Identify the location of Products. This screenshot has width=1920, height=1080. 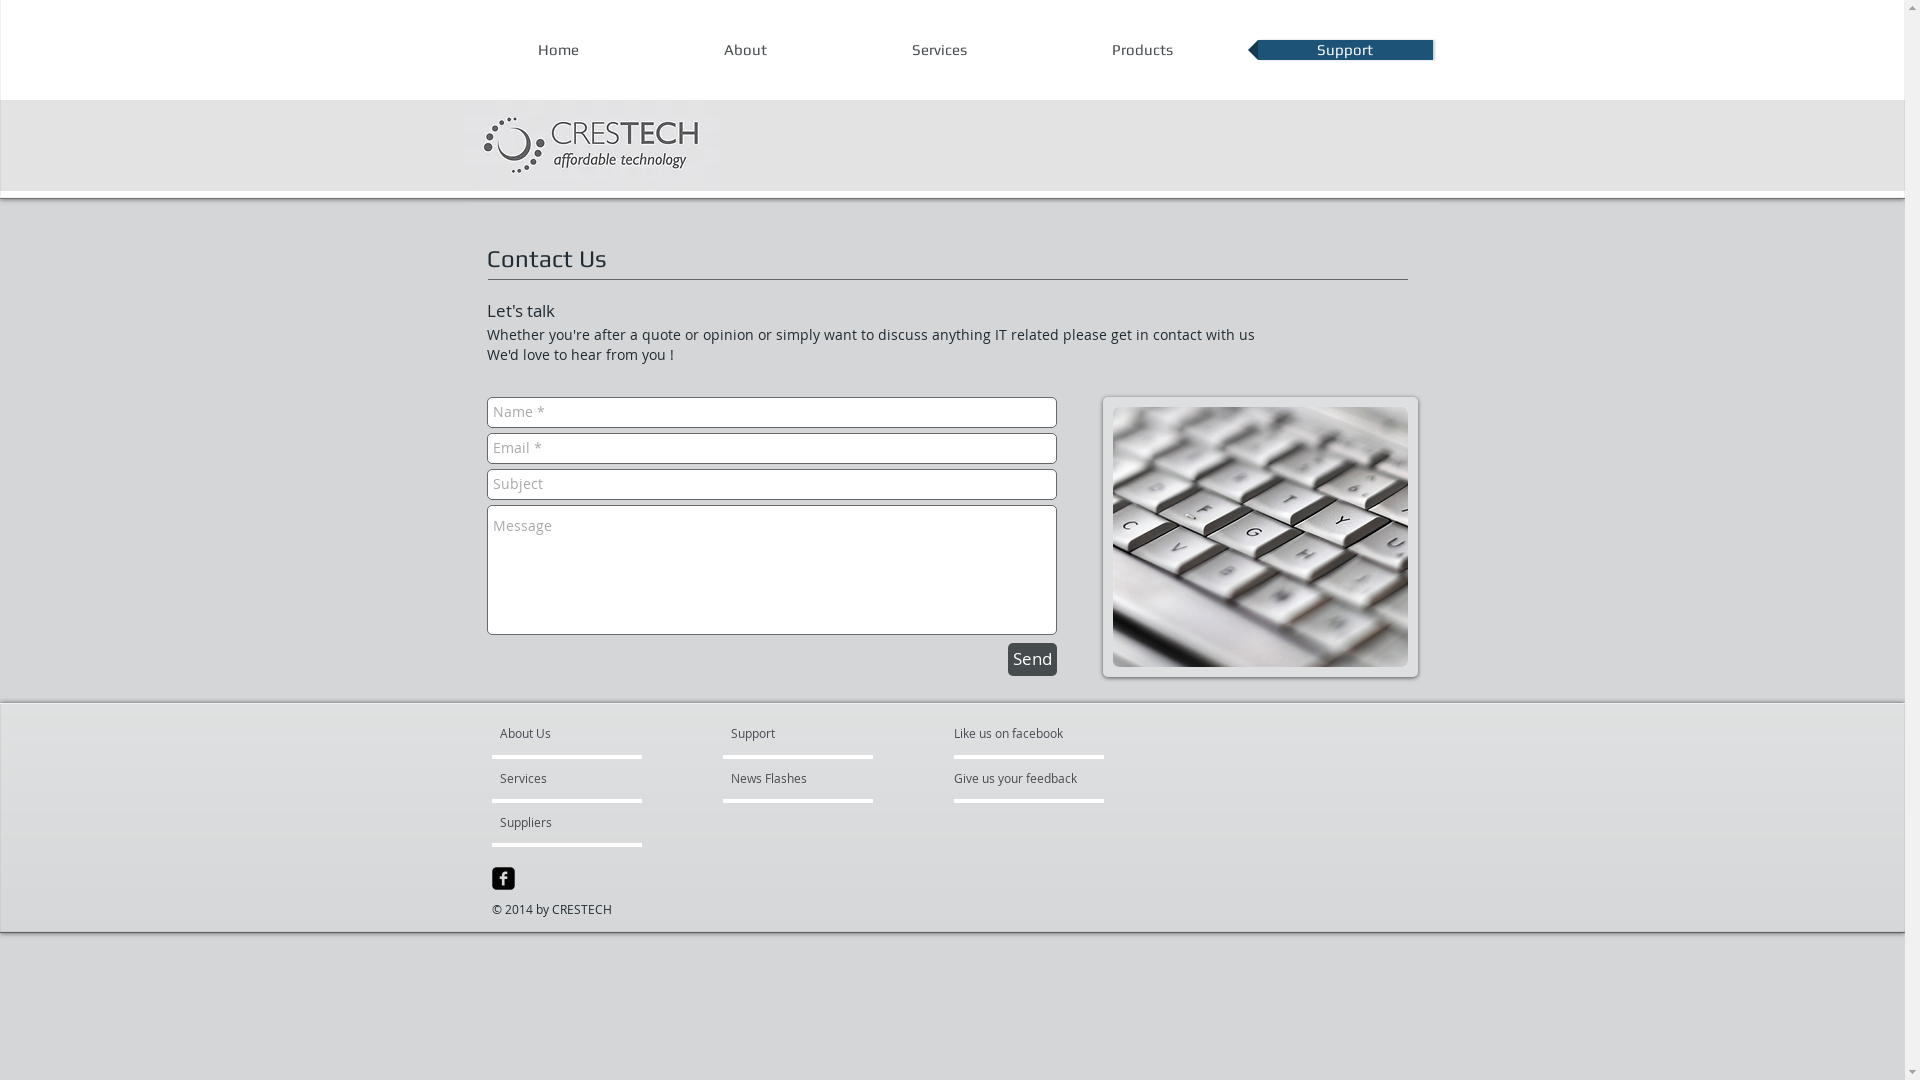
(1142, 50).